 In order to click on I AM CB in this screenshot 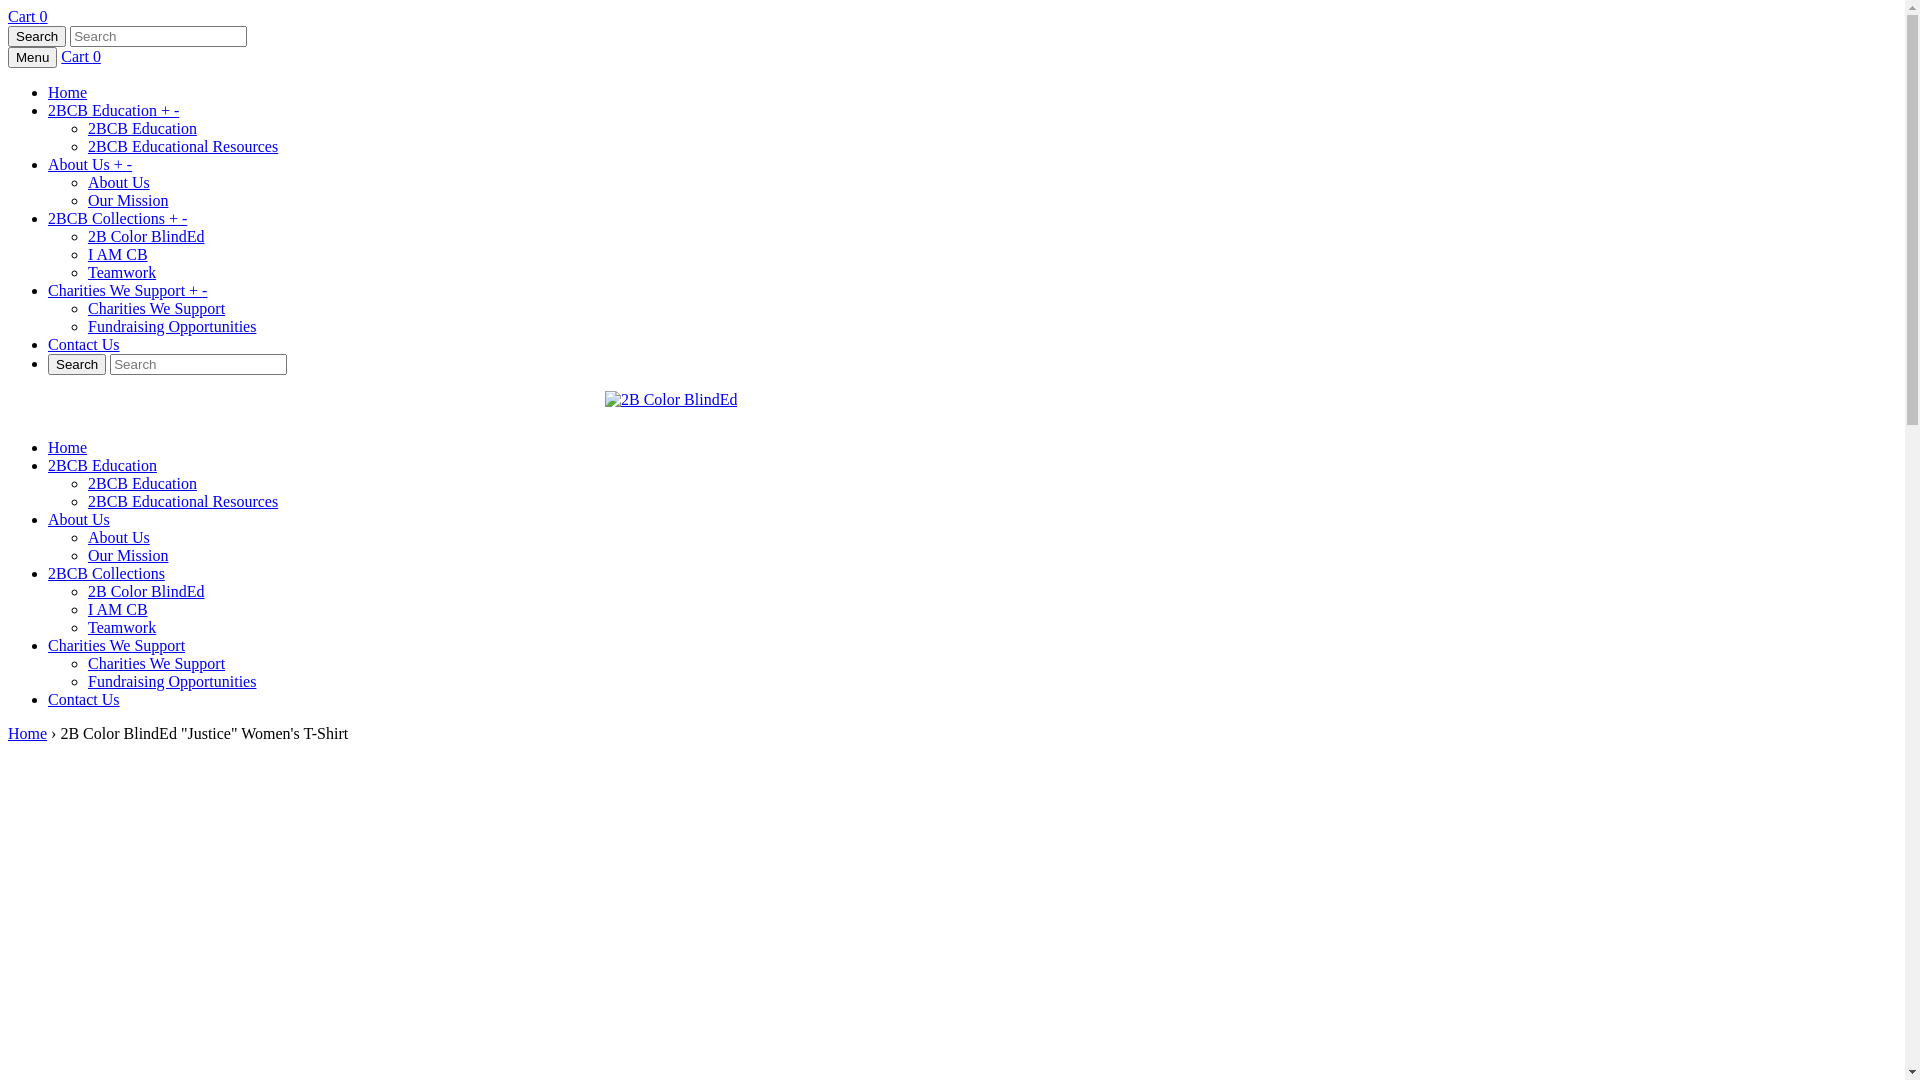, I will do `click(118, 610)`.